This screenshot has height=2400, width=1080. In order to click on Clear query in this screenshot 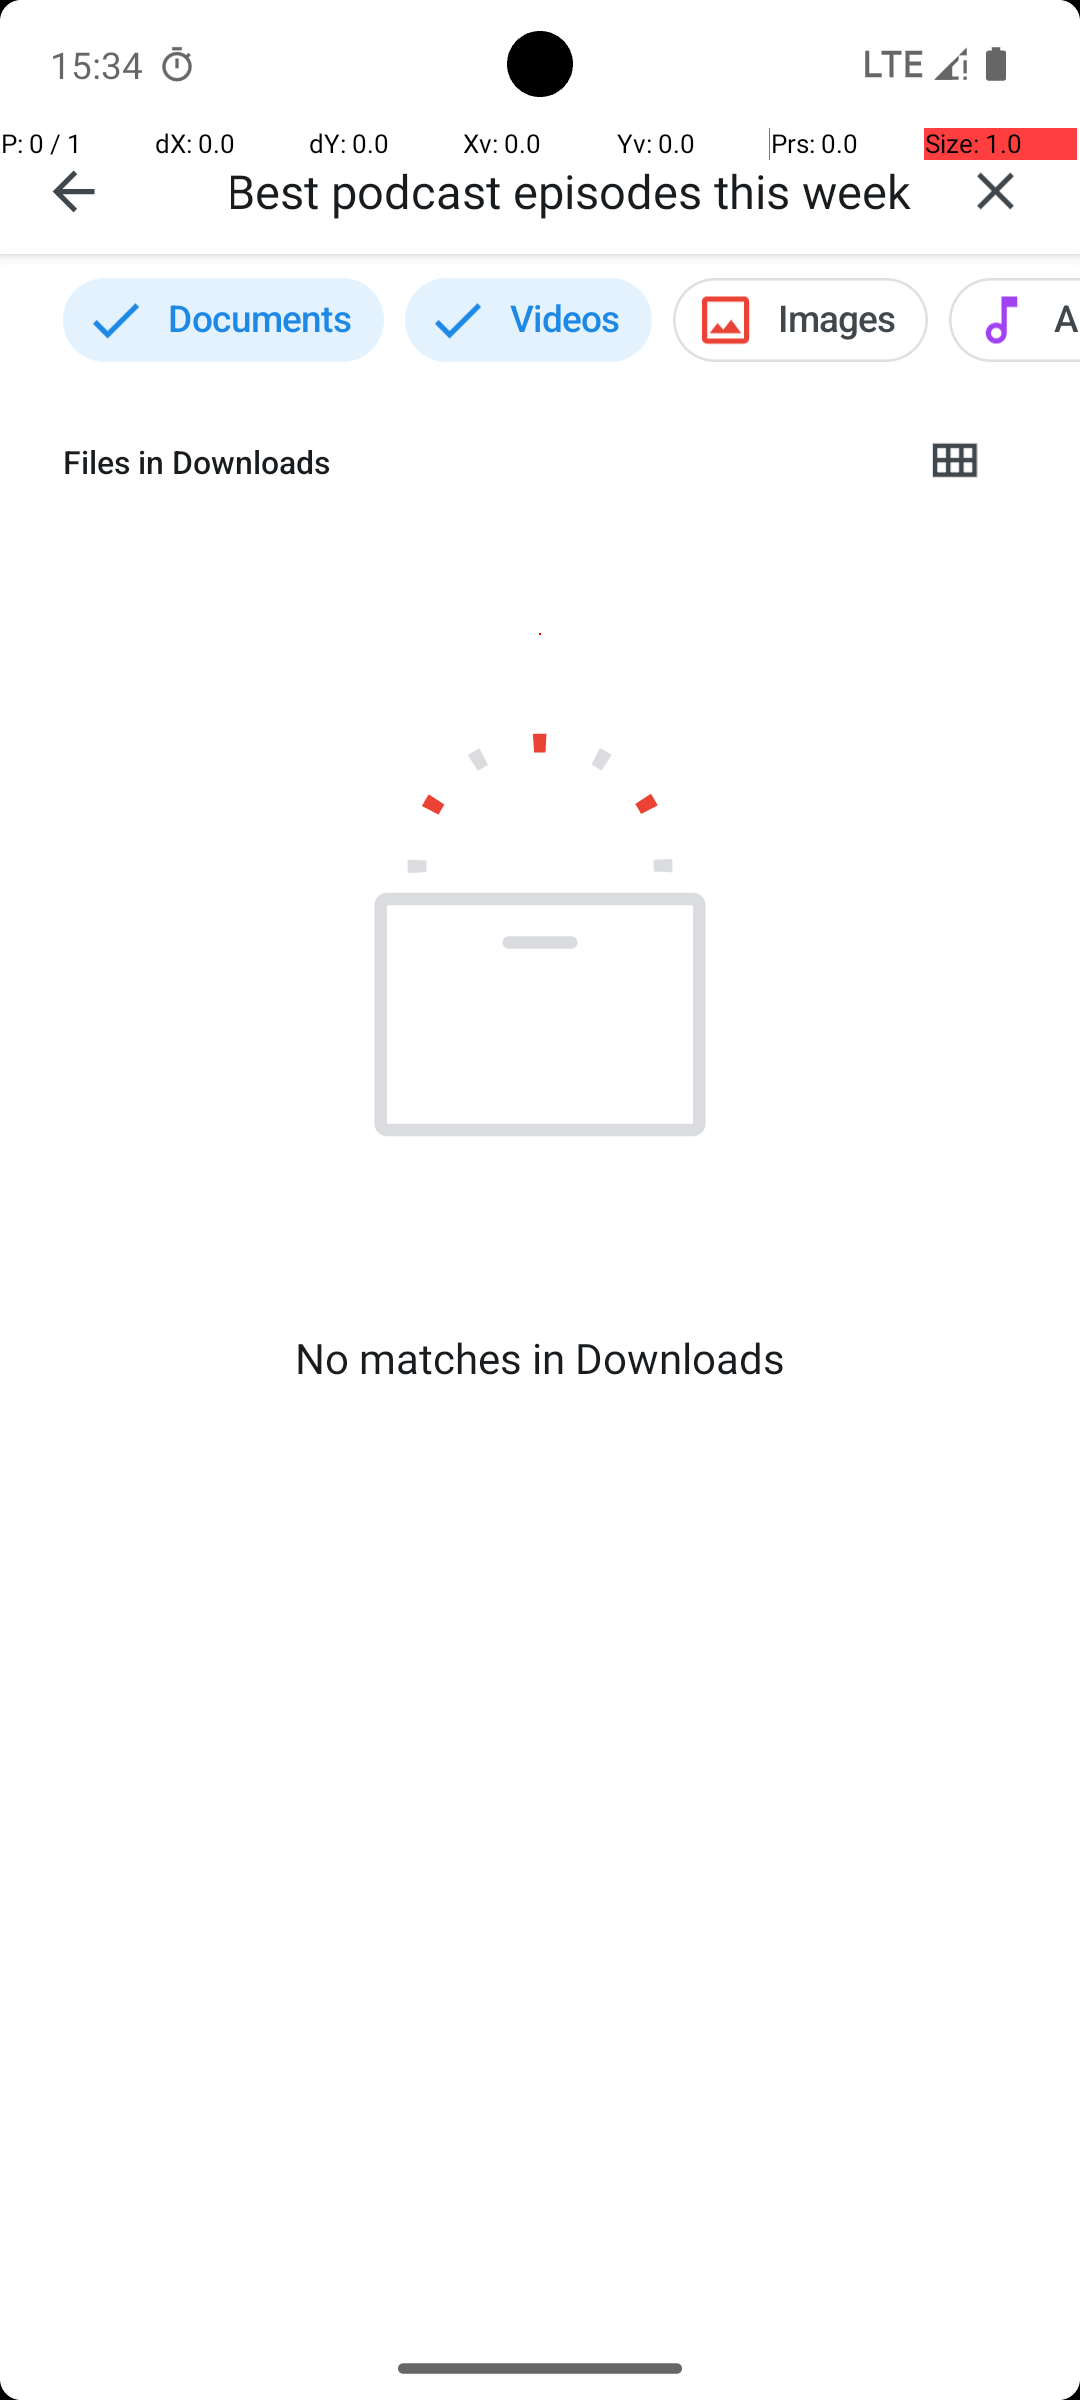, I will do `click(996, 191)`.